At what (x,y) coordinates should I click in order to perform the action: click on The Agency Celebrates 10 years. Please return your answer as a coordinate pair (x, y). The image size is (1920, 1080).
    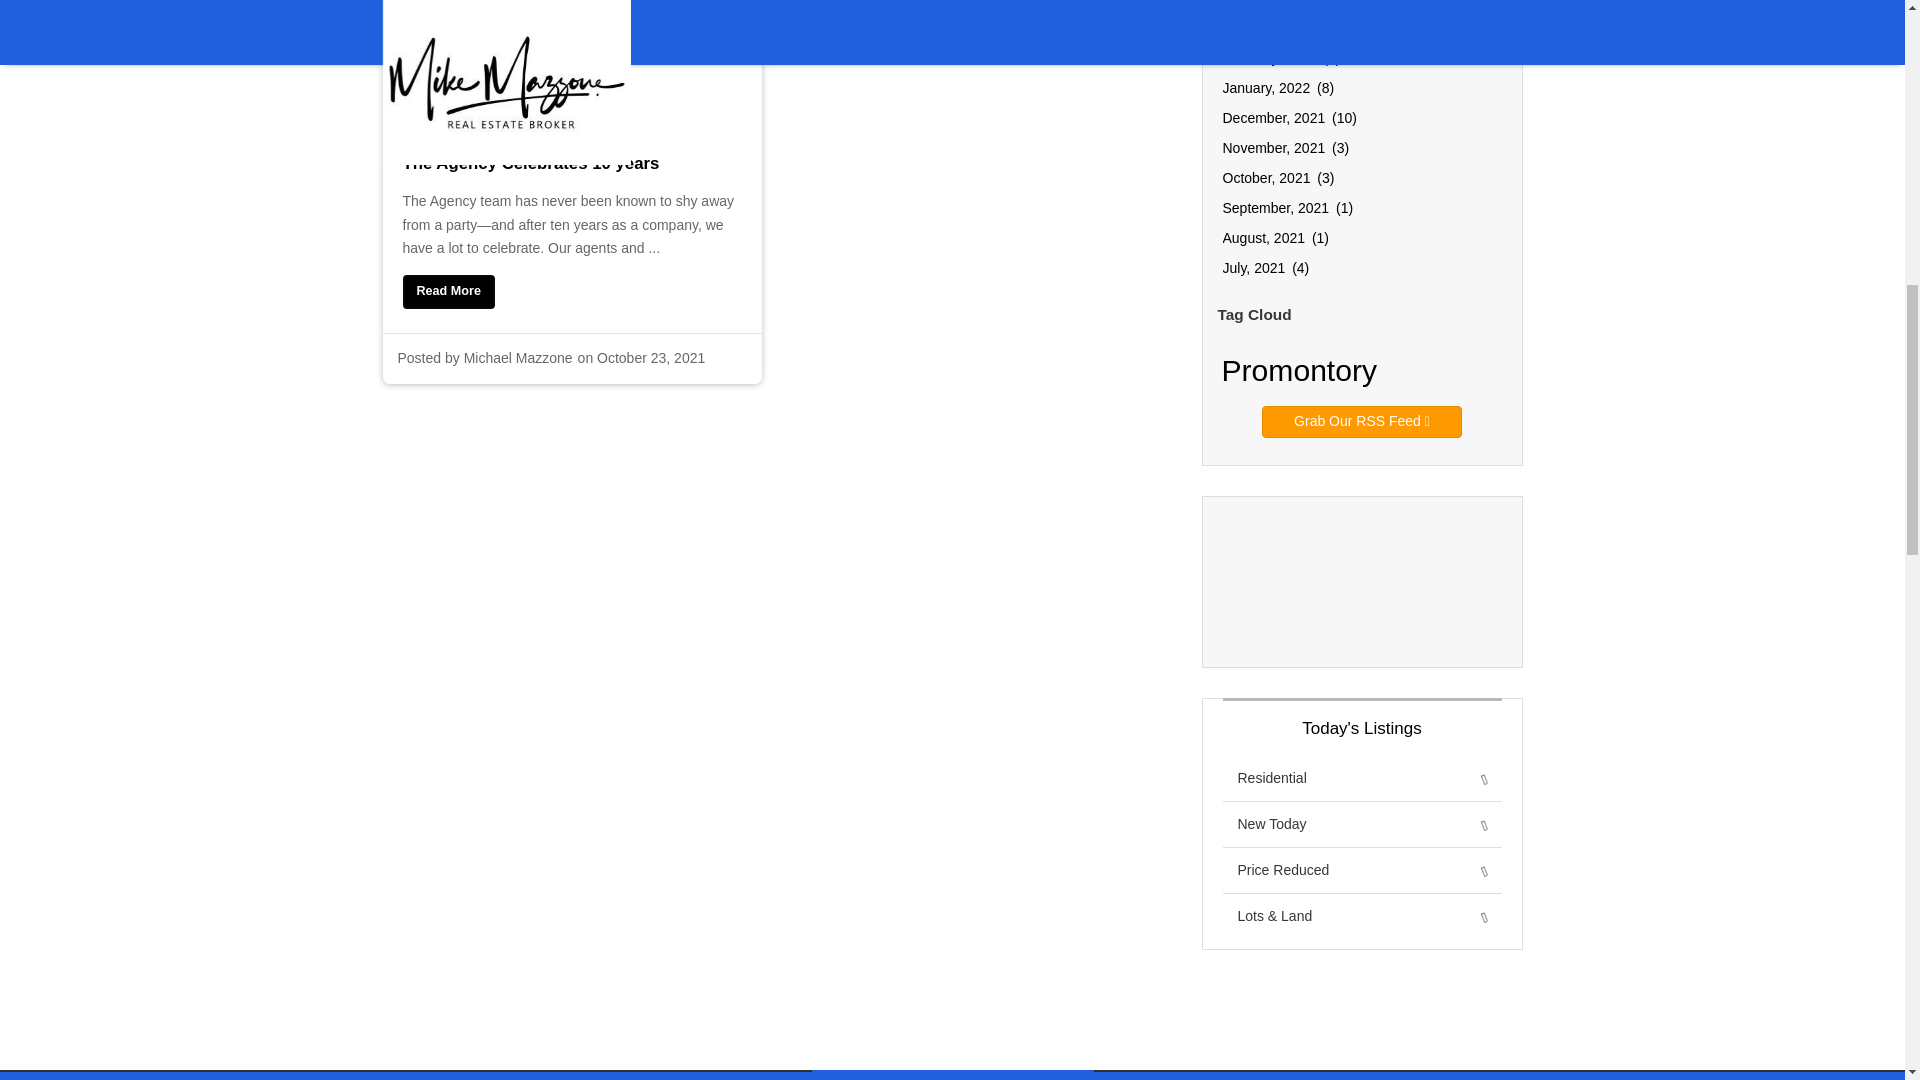
    Looking at the image, I should click on (447, 292).